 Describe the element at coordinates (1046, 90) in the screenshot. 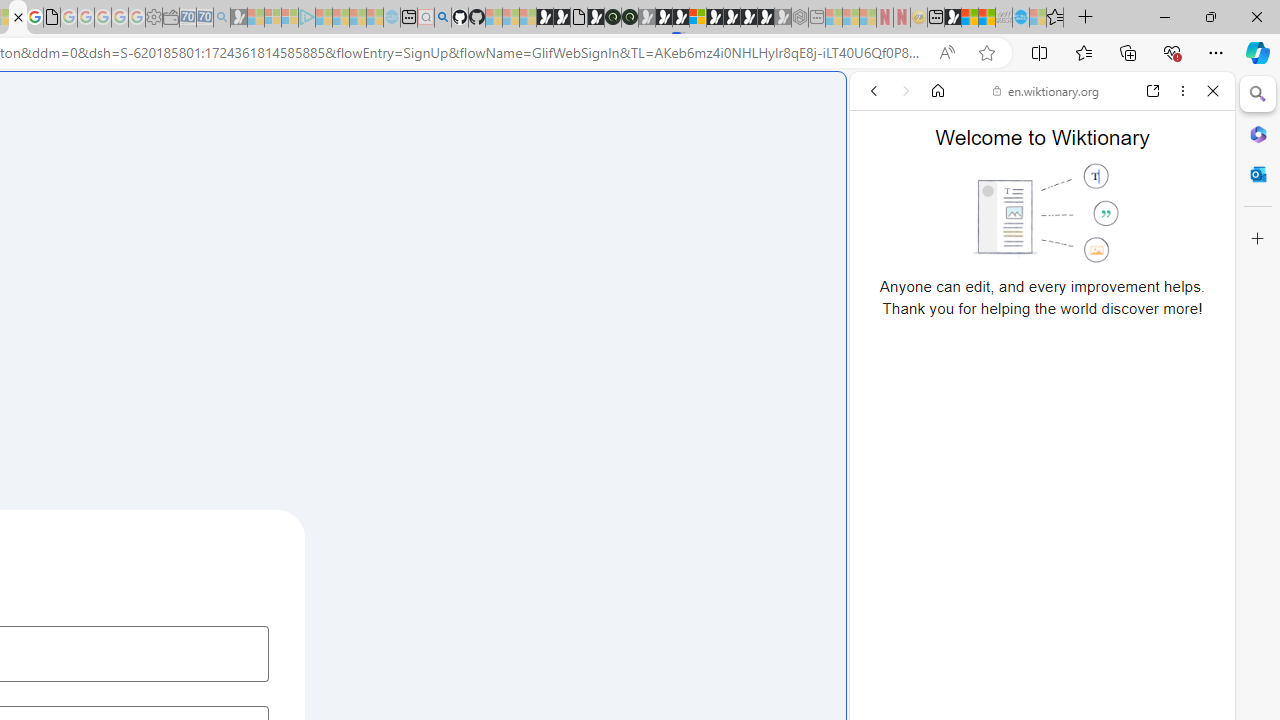

I see `en.wiktionary.org` at that location.